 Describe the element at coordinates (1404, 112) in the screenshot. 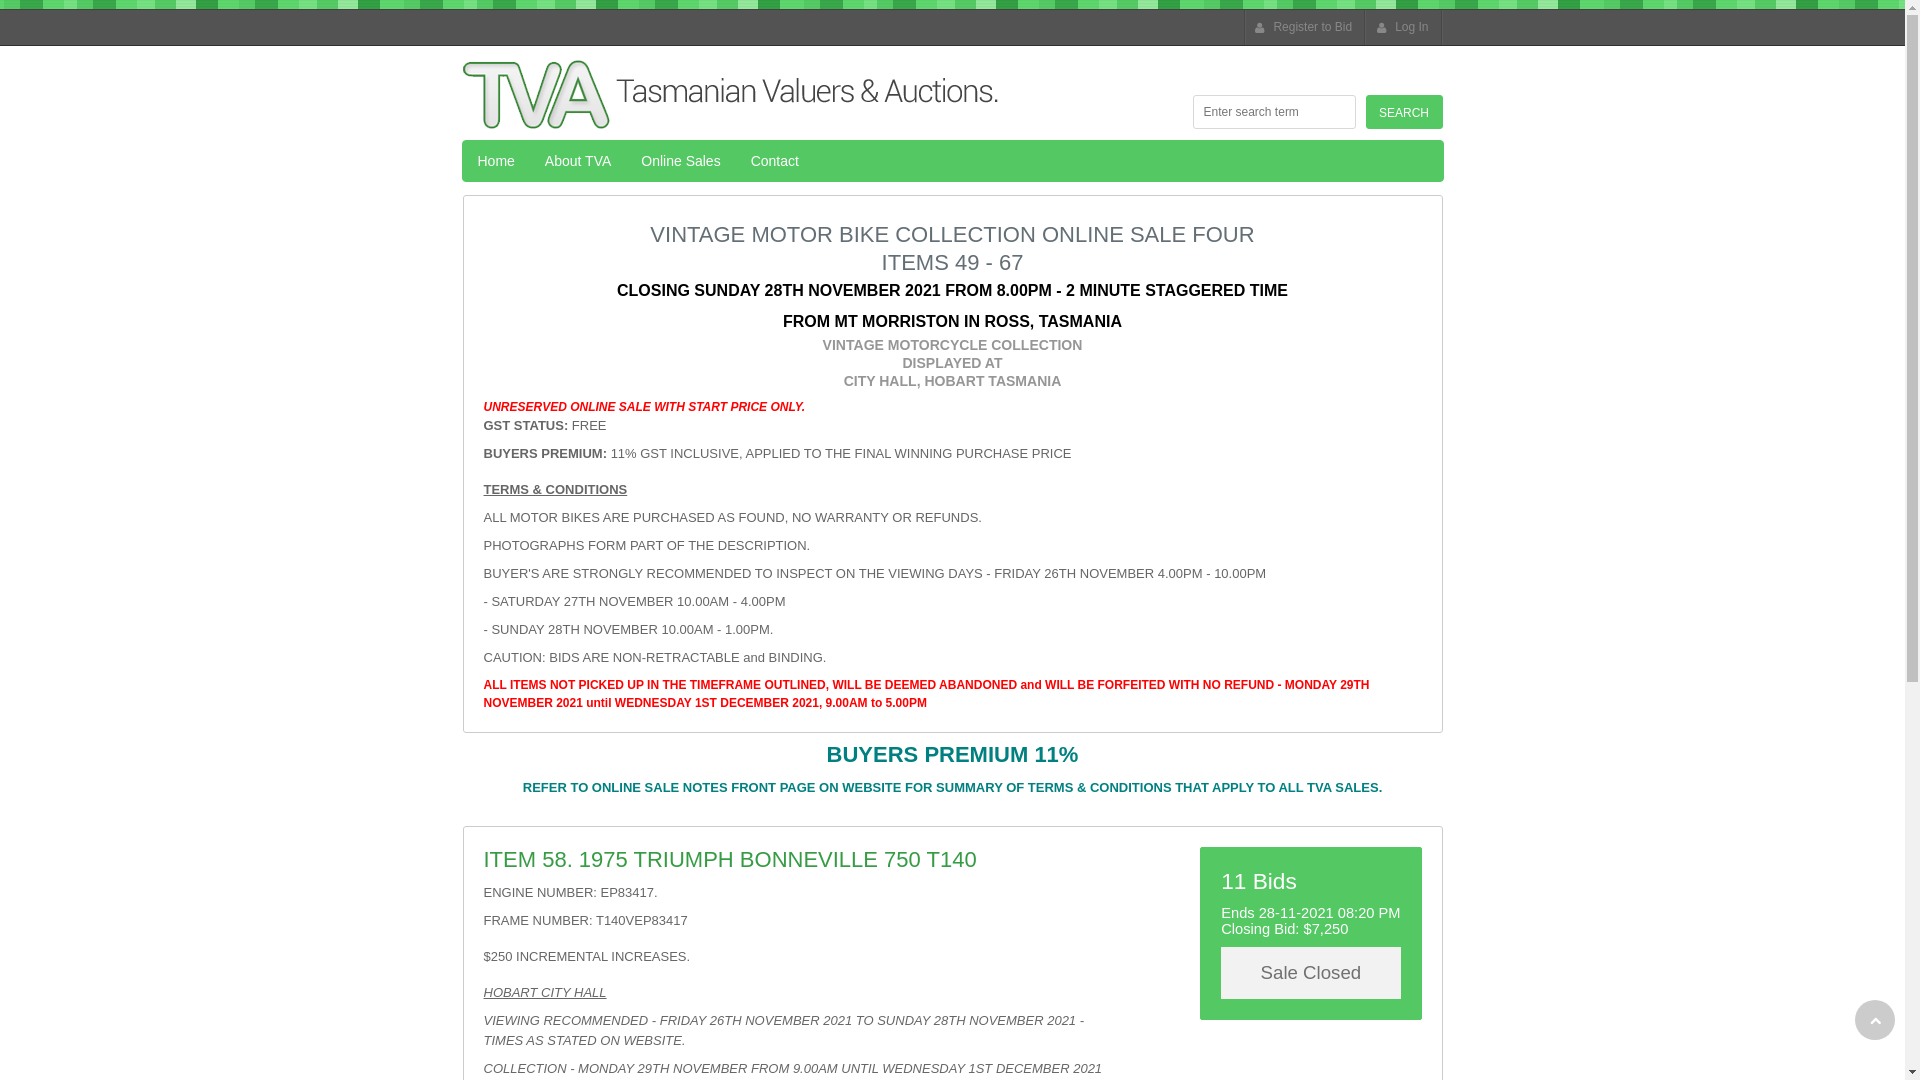

I see `SEARCH` at that location.